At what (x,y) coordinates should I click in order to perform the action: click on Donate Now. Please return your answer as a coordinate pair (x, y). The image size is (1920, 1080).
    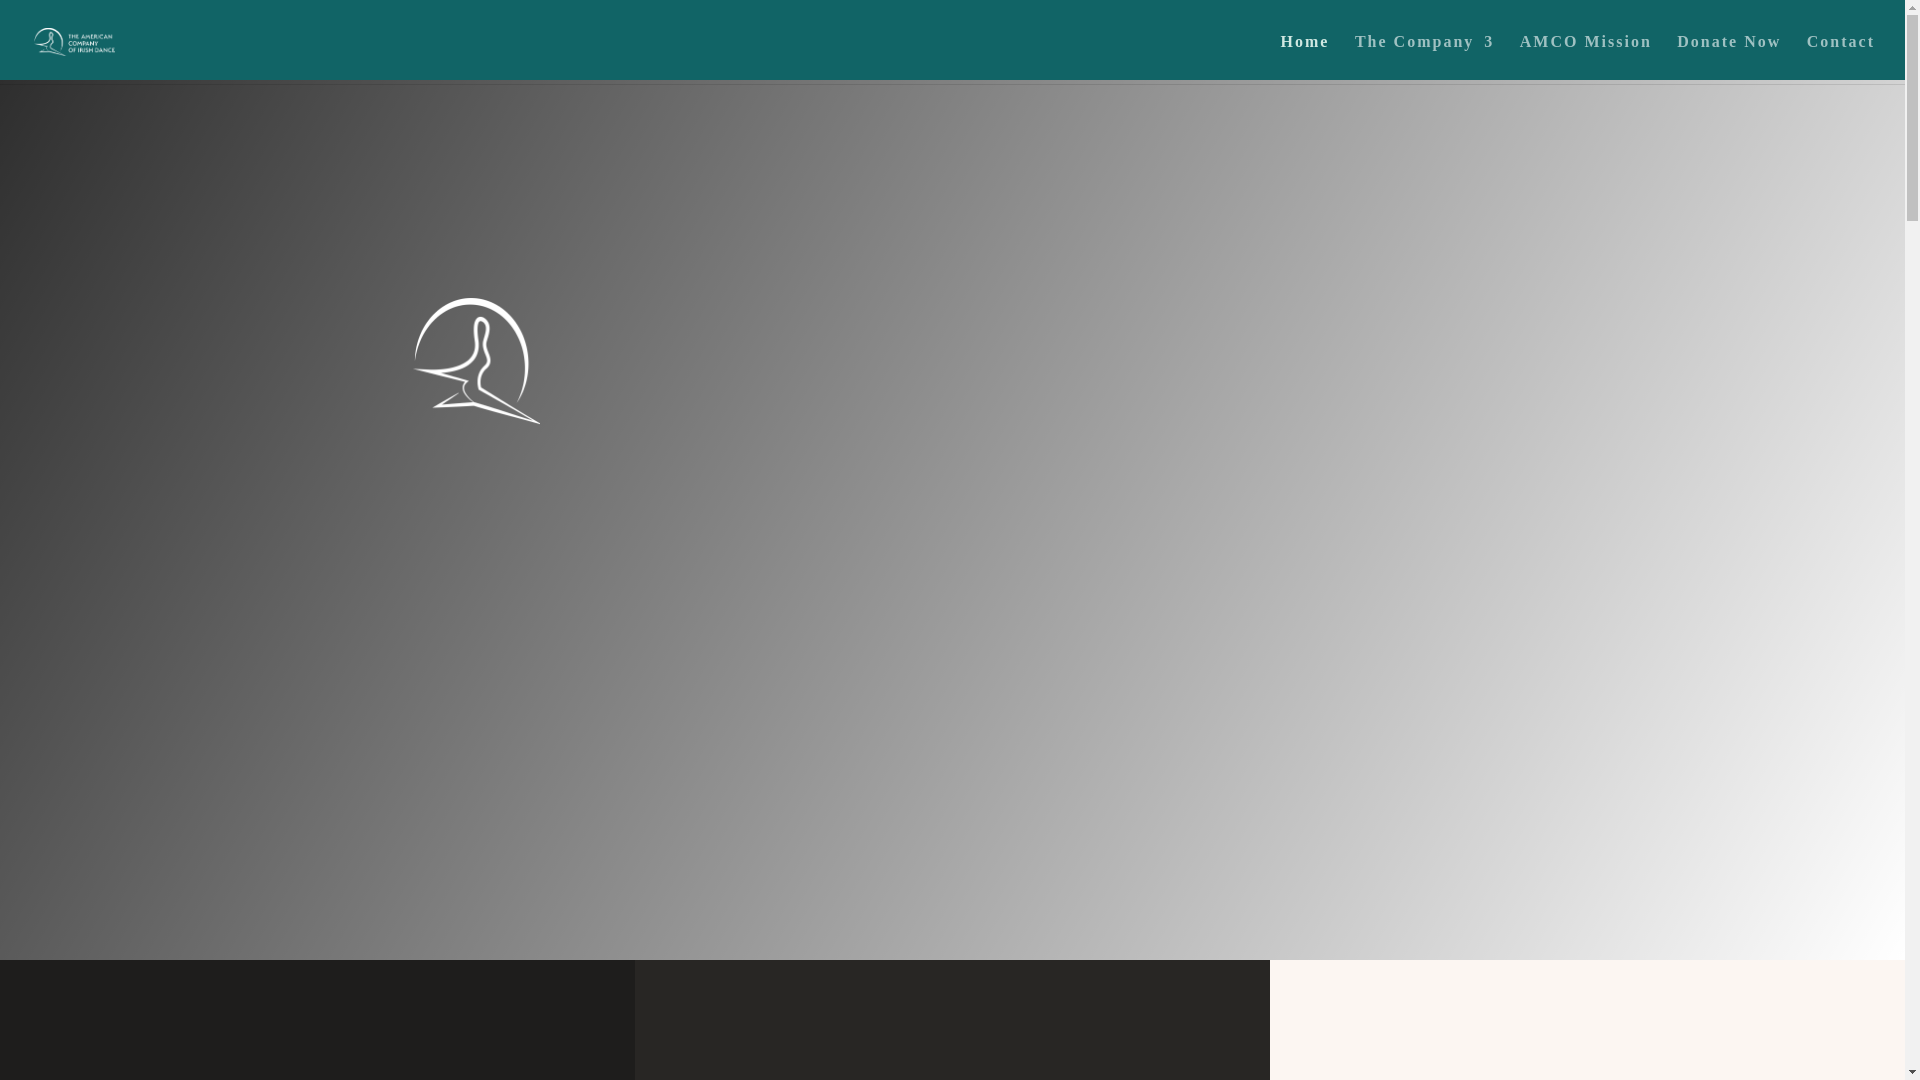
    Looking at the image, I should click on (1728, 59).